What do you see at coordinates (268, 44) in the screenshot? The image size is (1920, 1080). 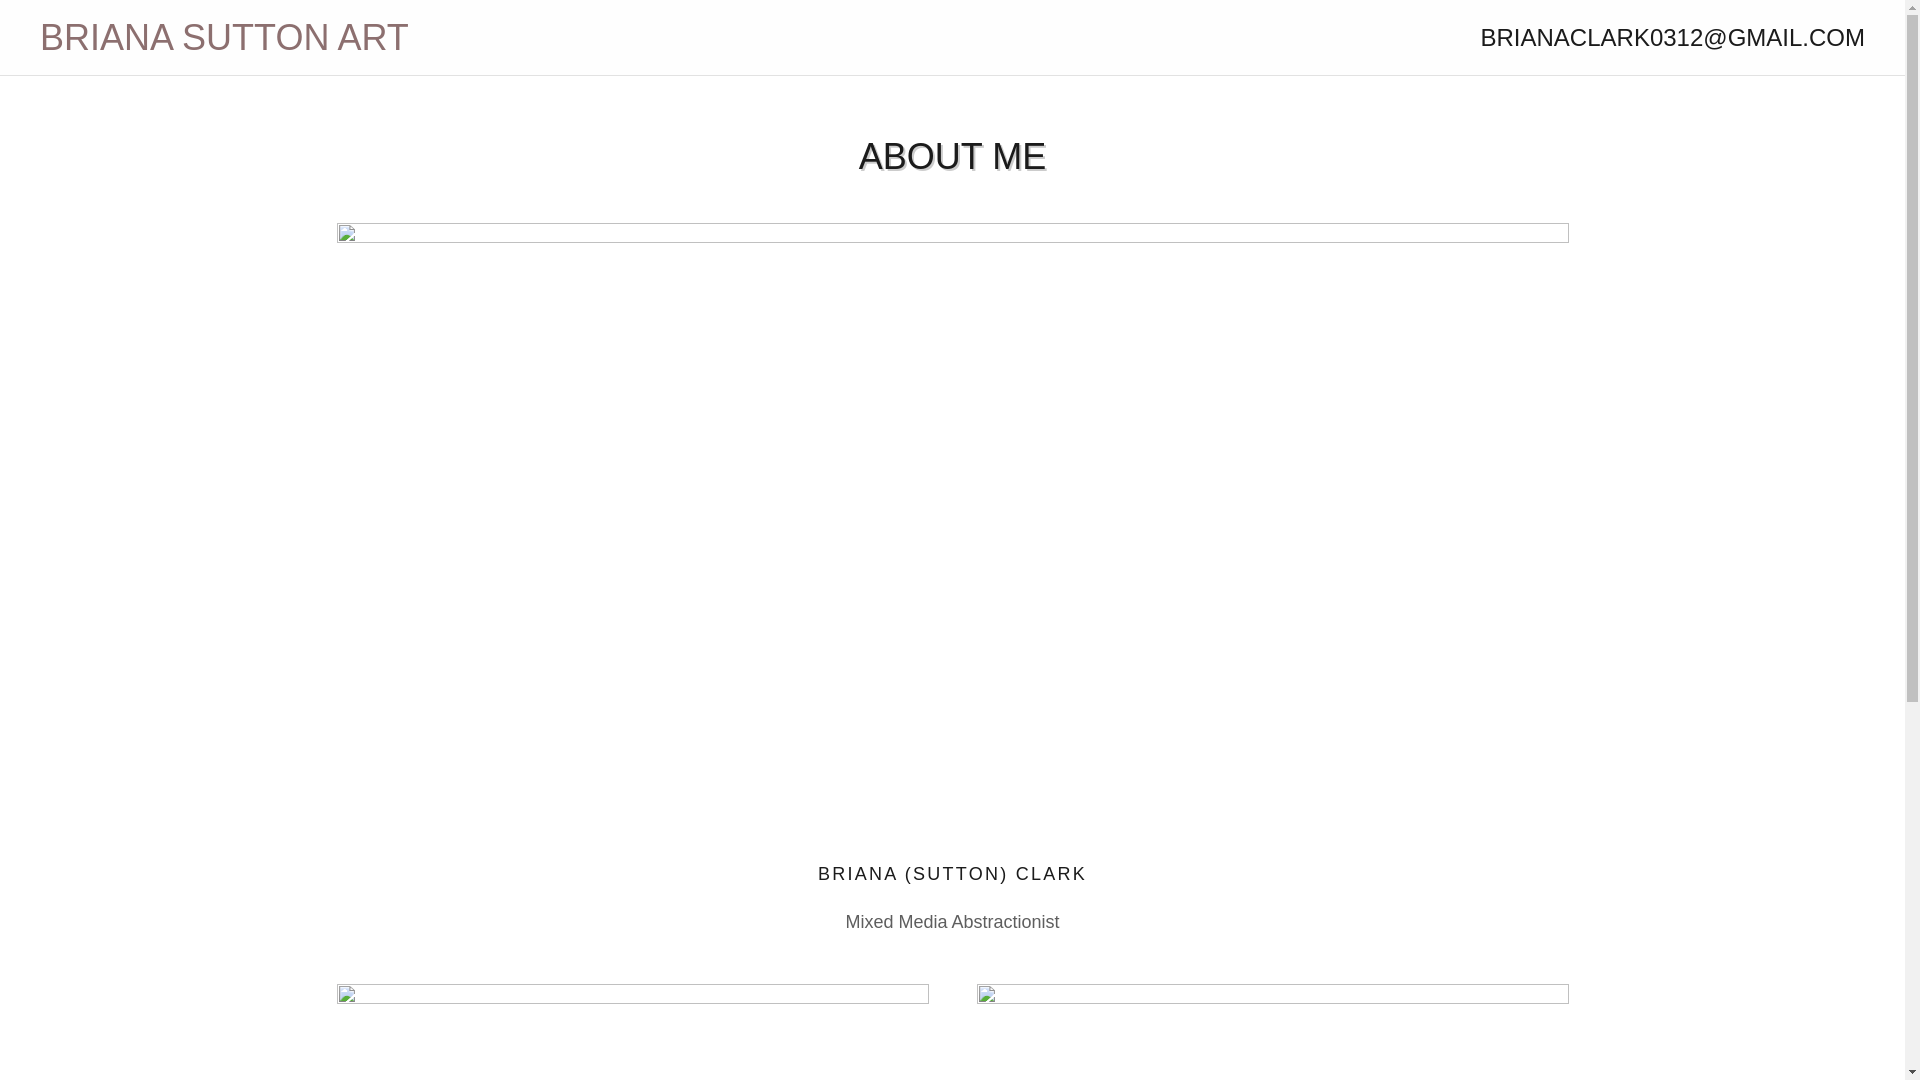 I see `Briana Sutton Art` at bounding box center [268, 44].